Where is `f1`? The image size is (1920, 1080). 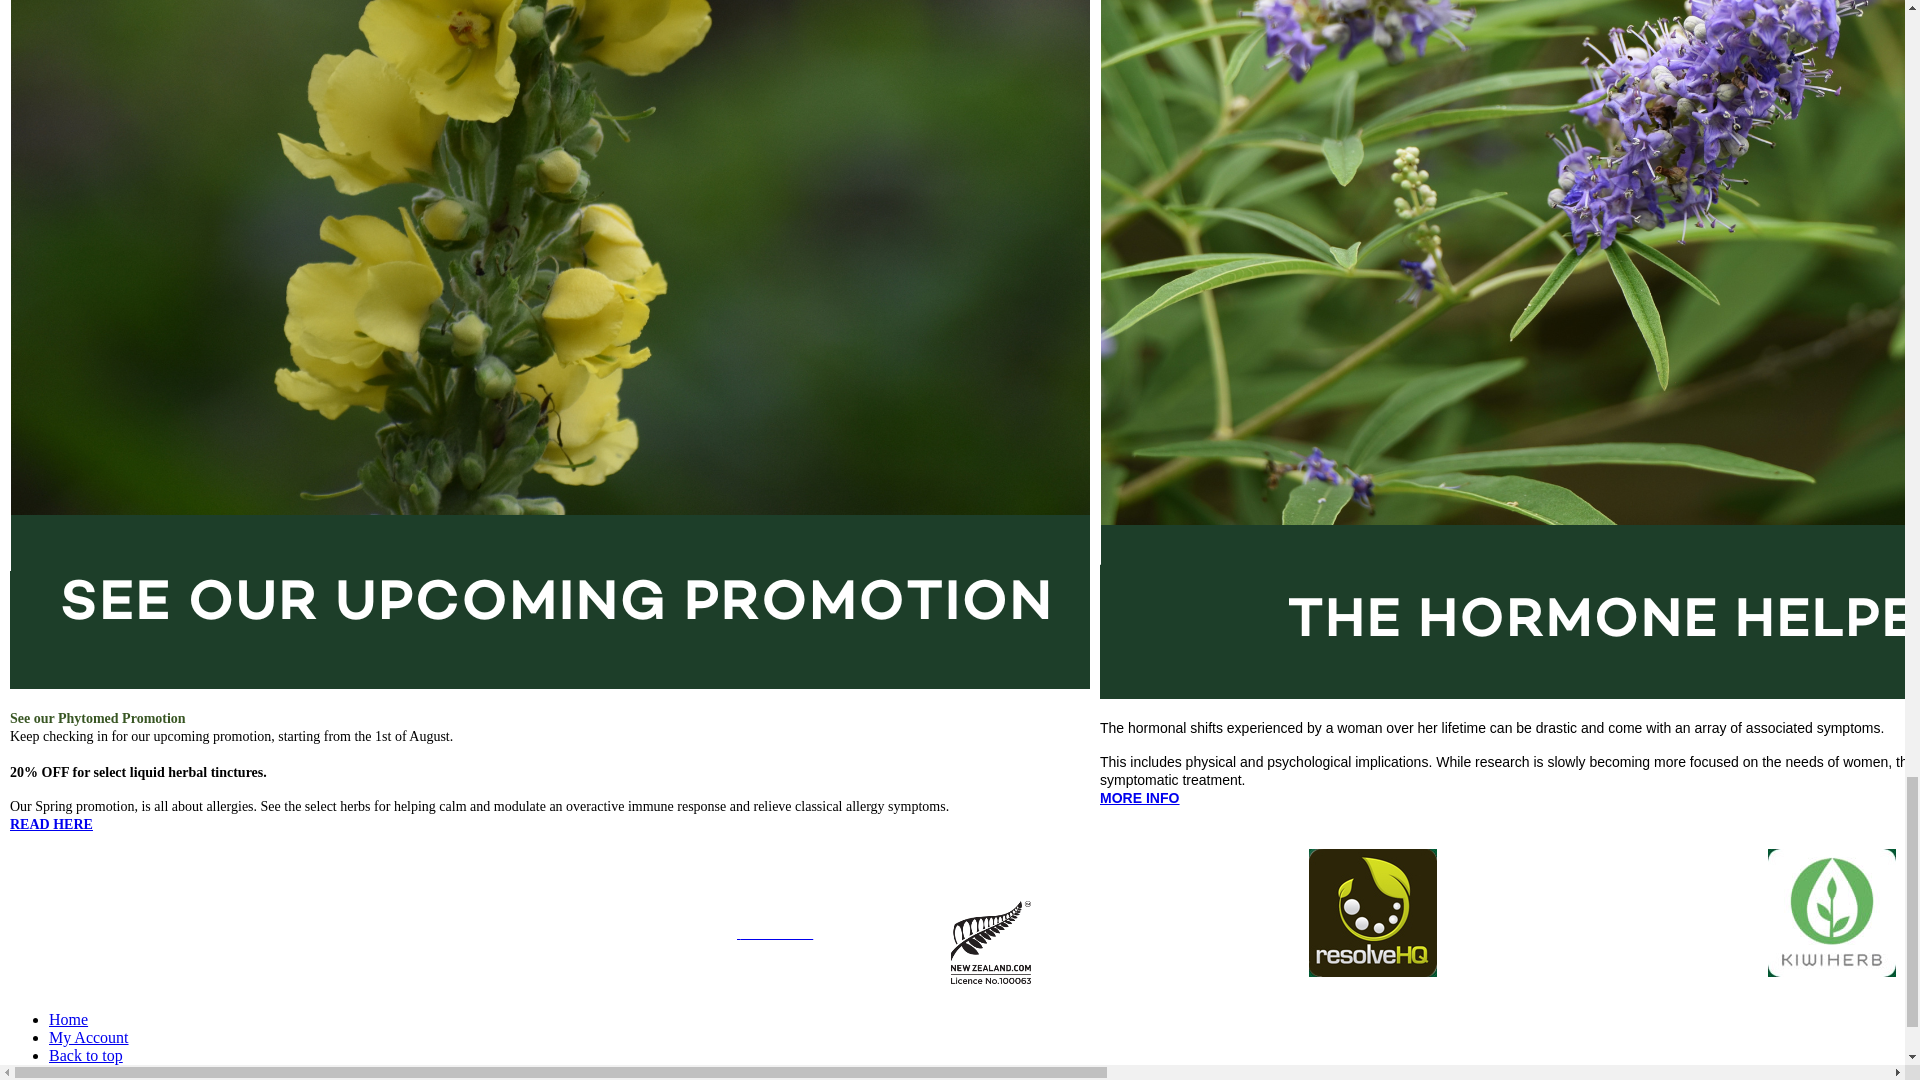 f1 is located at coordinates (1832, 912).